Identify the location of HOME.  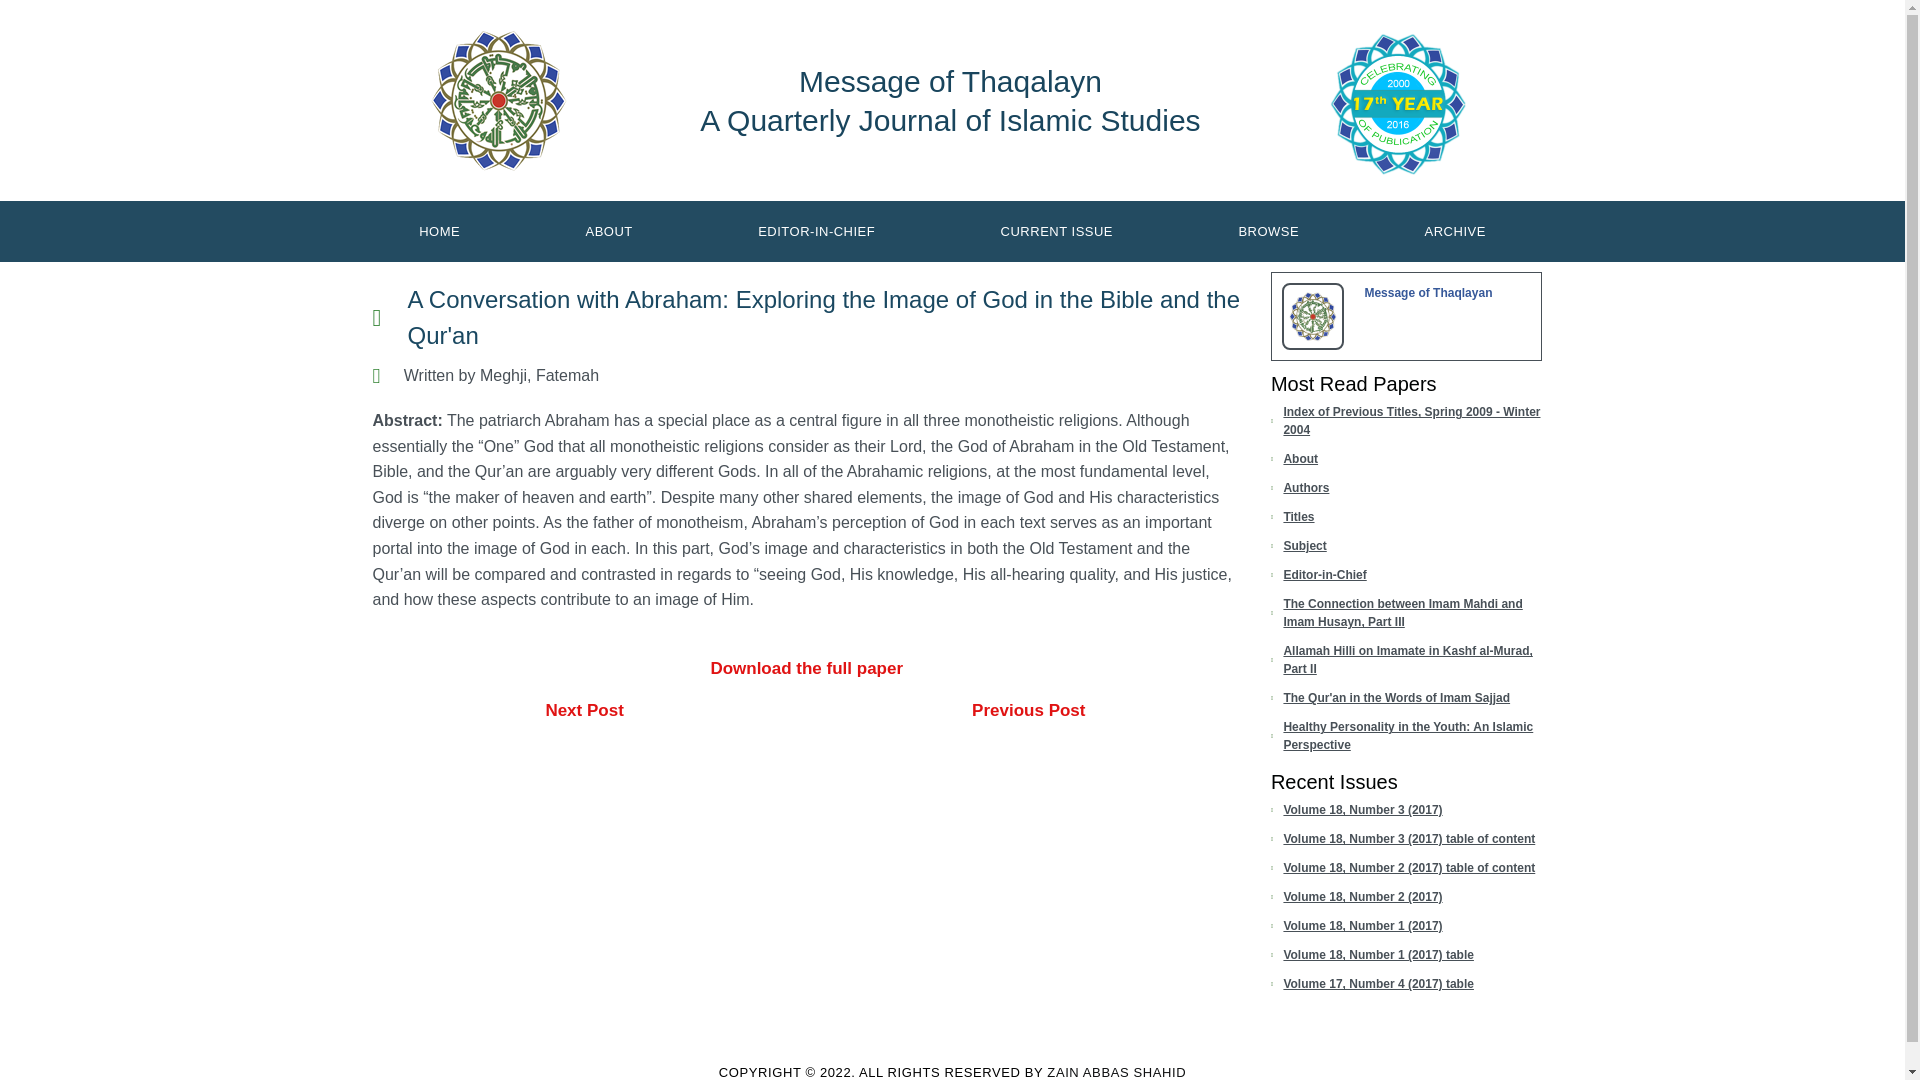
(439, 230).